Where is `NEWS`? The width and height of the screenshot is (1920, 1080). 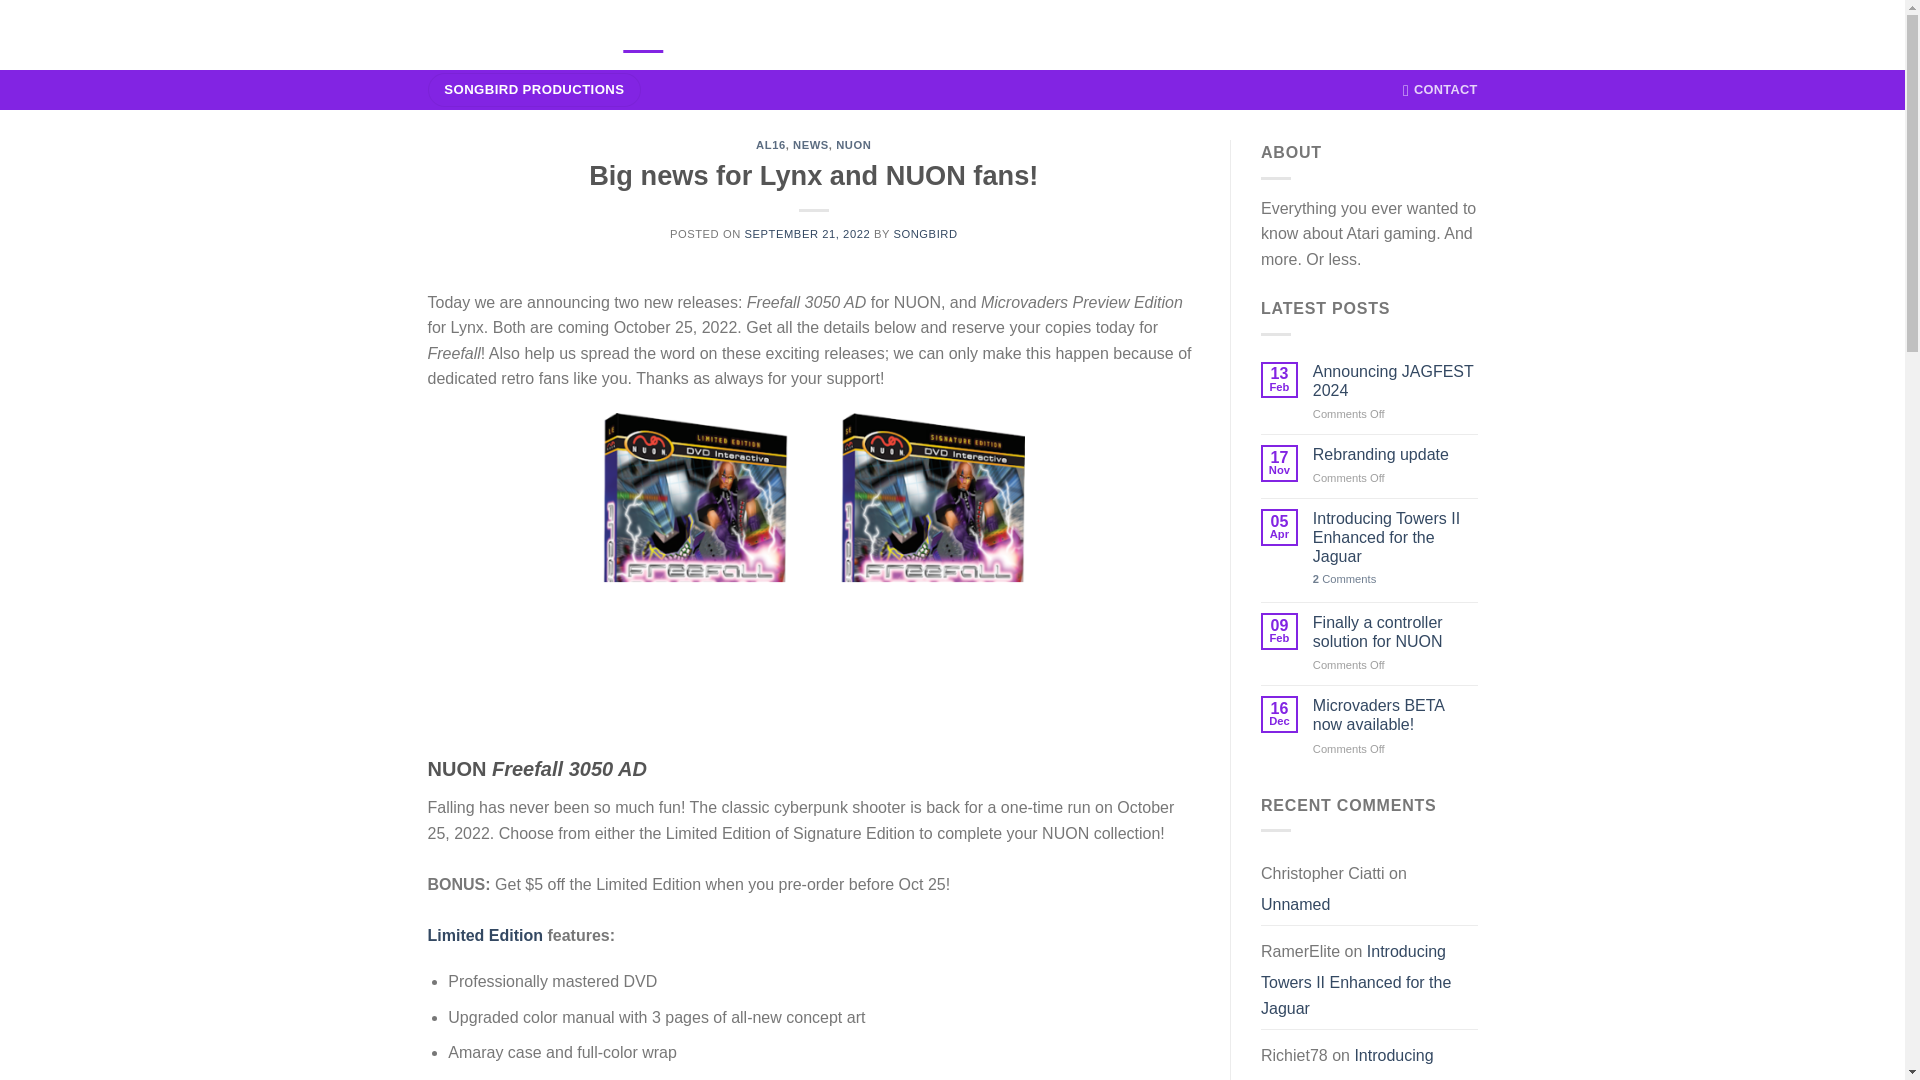 NEWS is located at coordinates (643, 34).